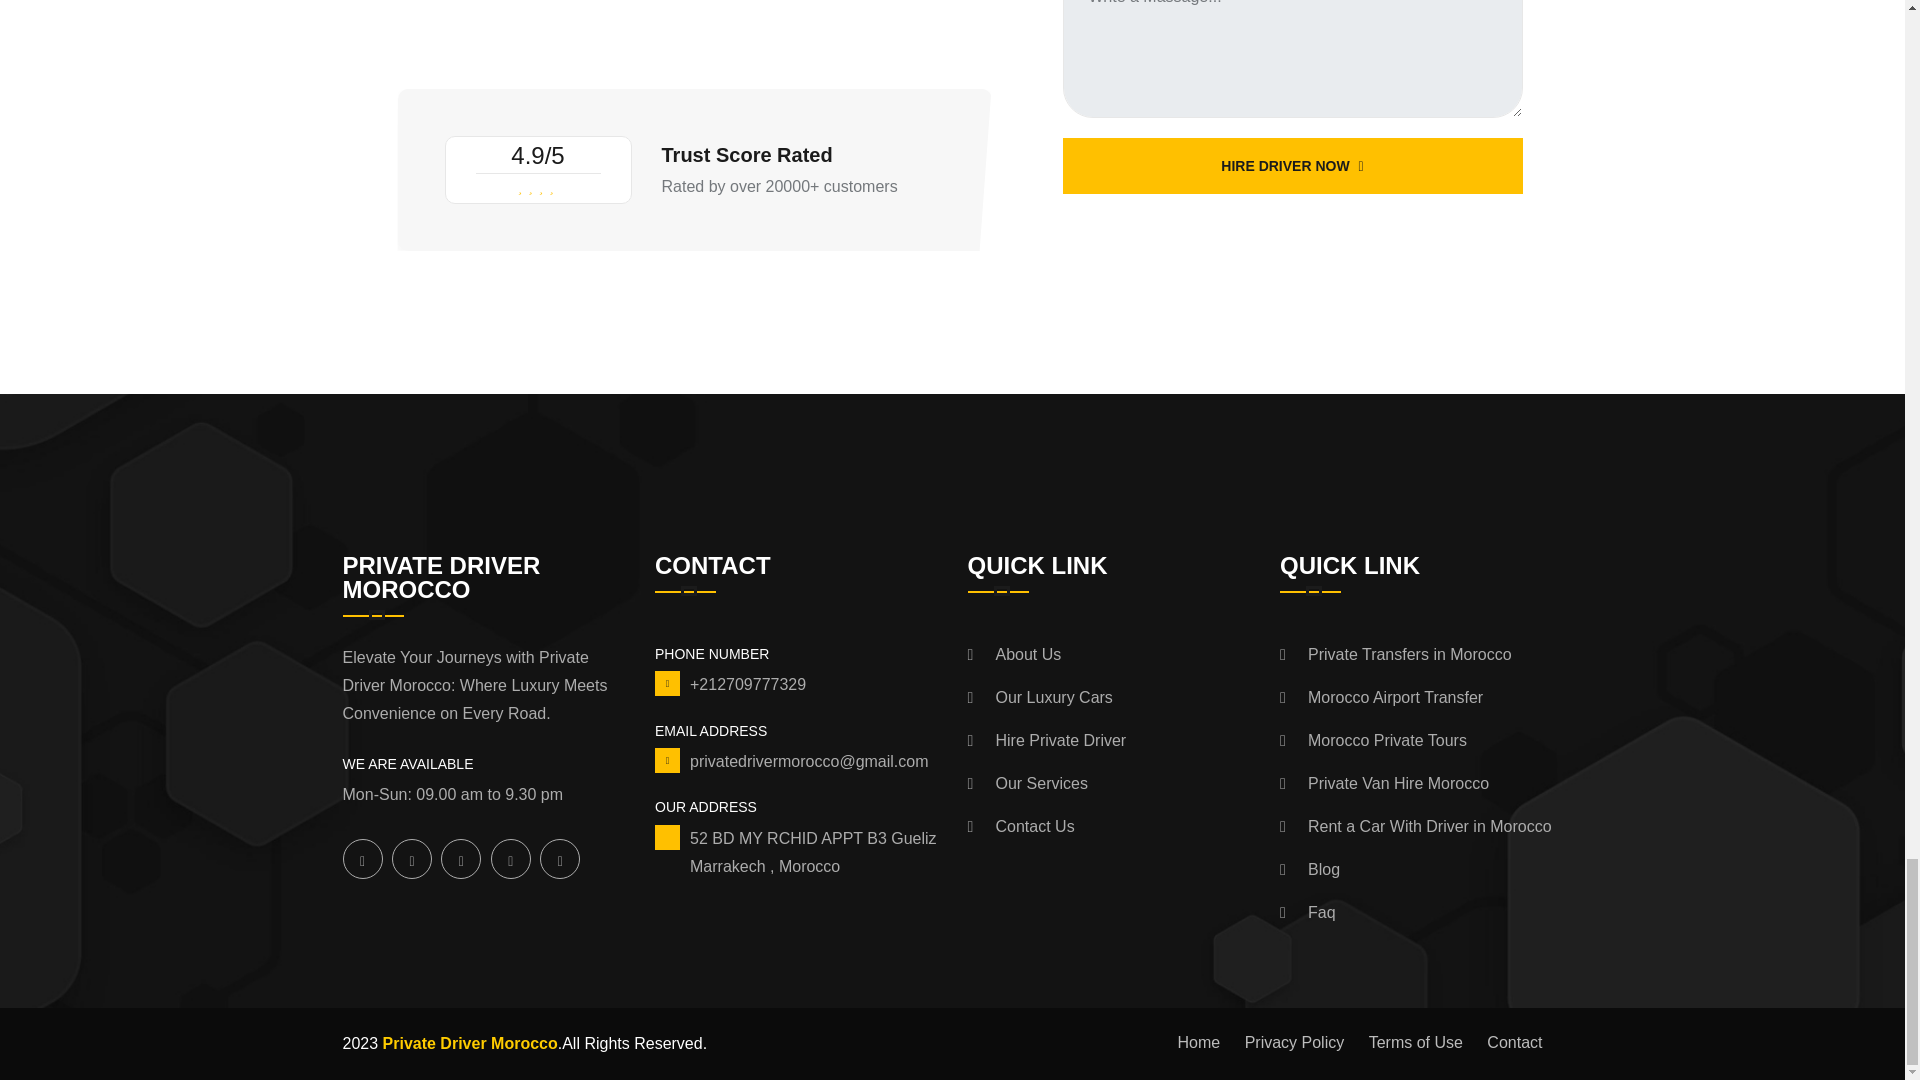  Describe the element at coordinates (468, 1042) in the screenshot. I see `Private Driver Morocco` at that location.